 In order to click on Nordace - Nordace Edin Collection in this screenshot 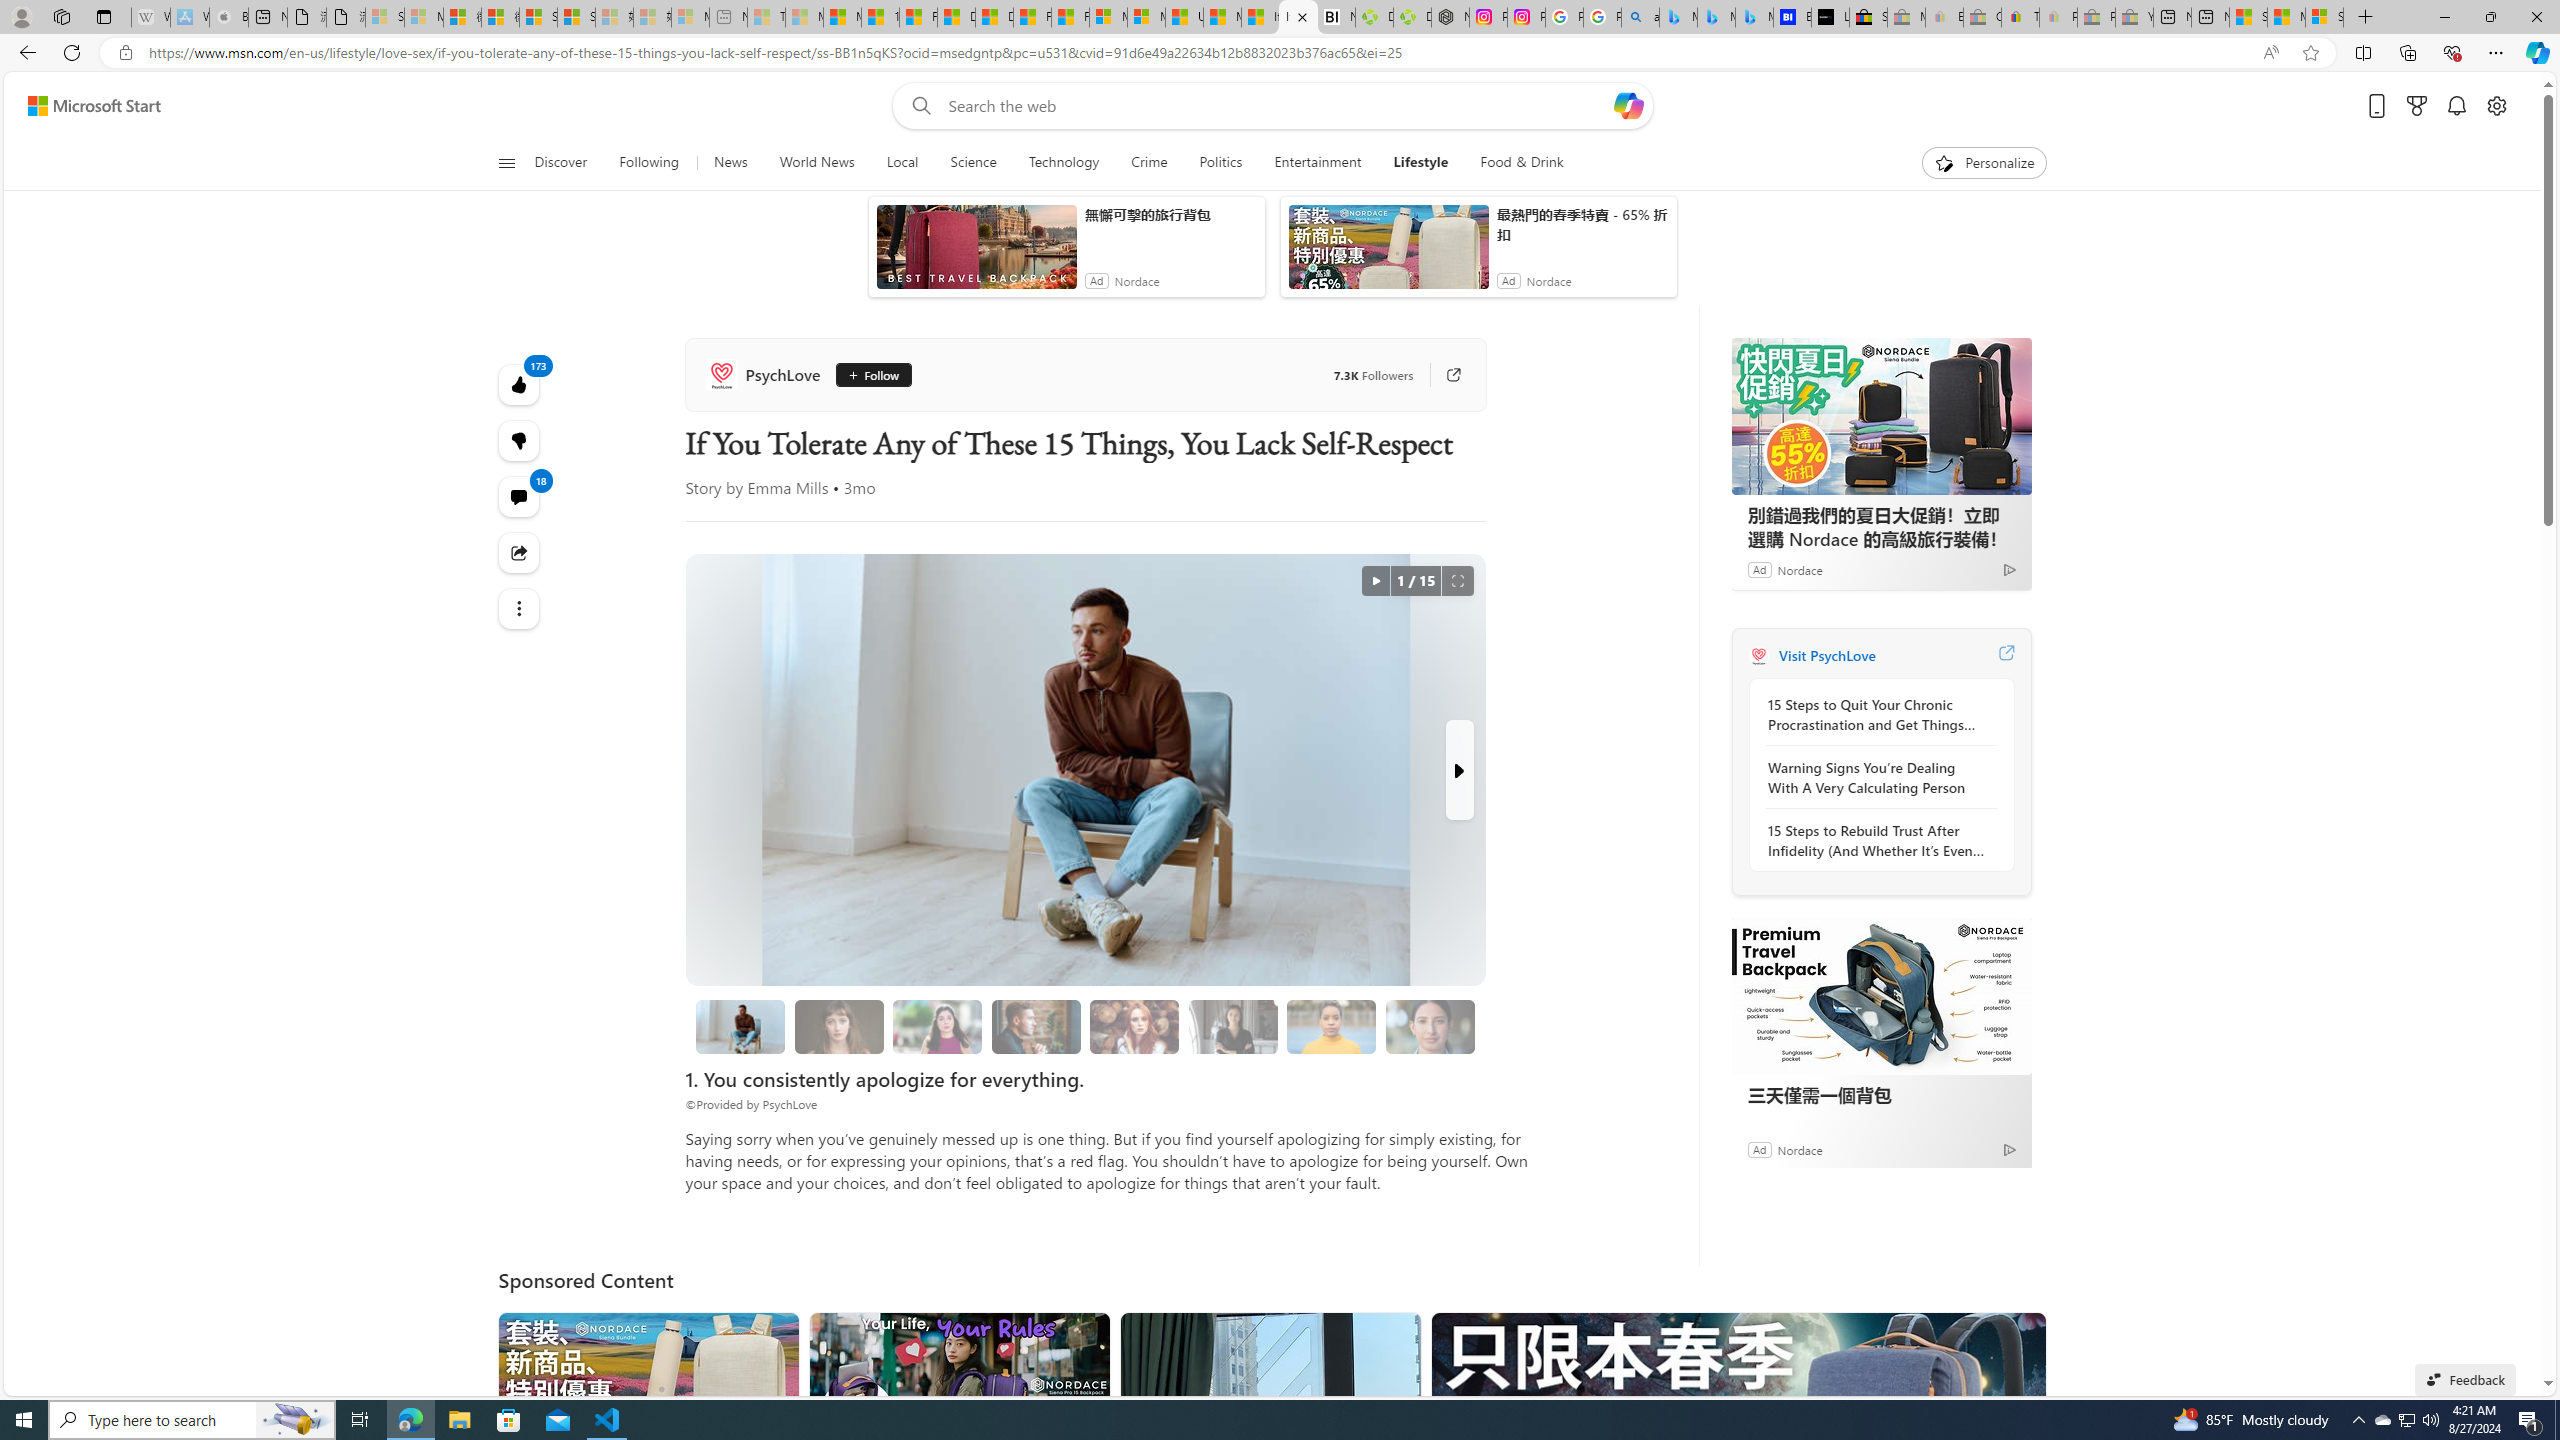, I will do `click(1450, 17)`.